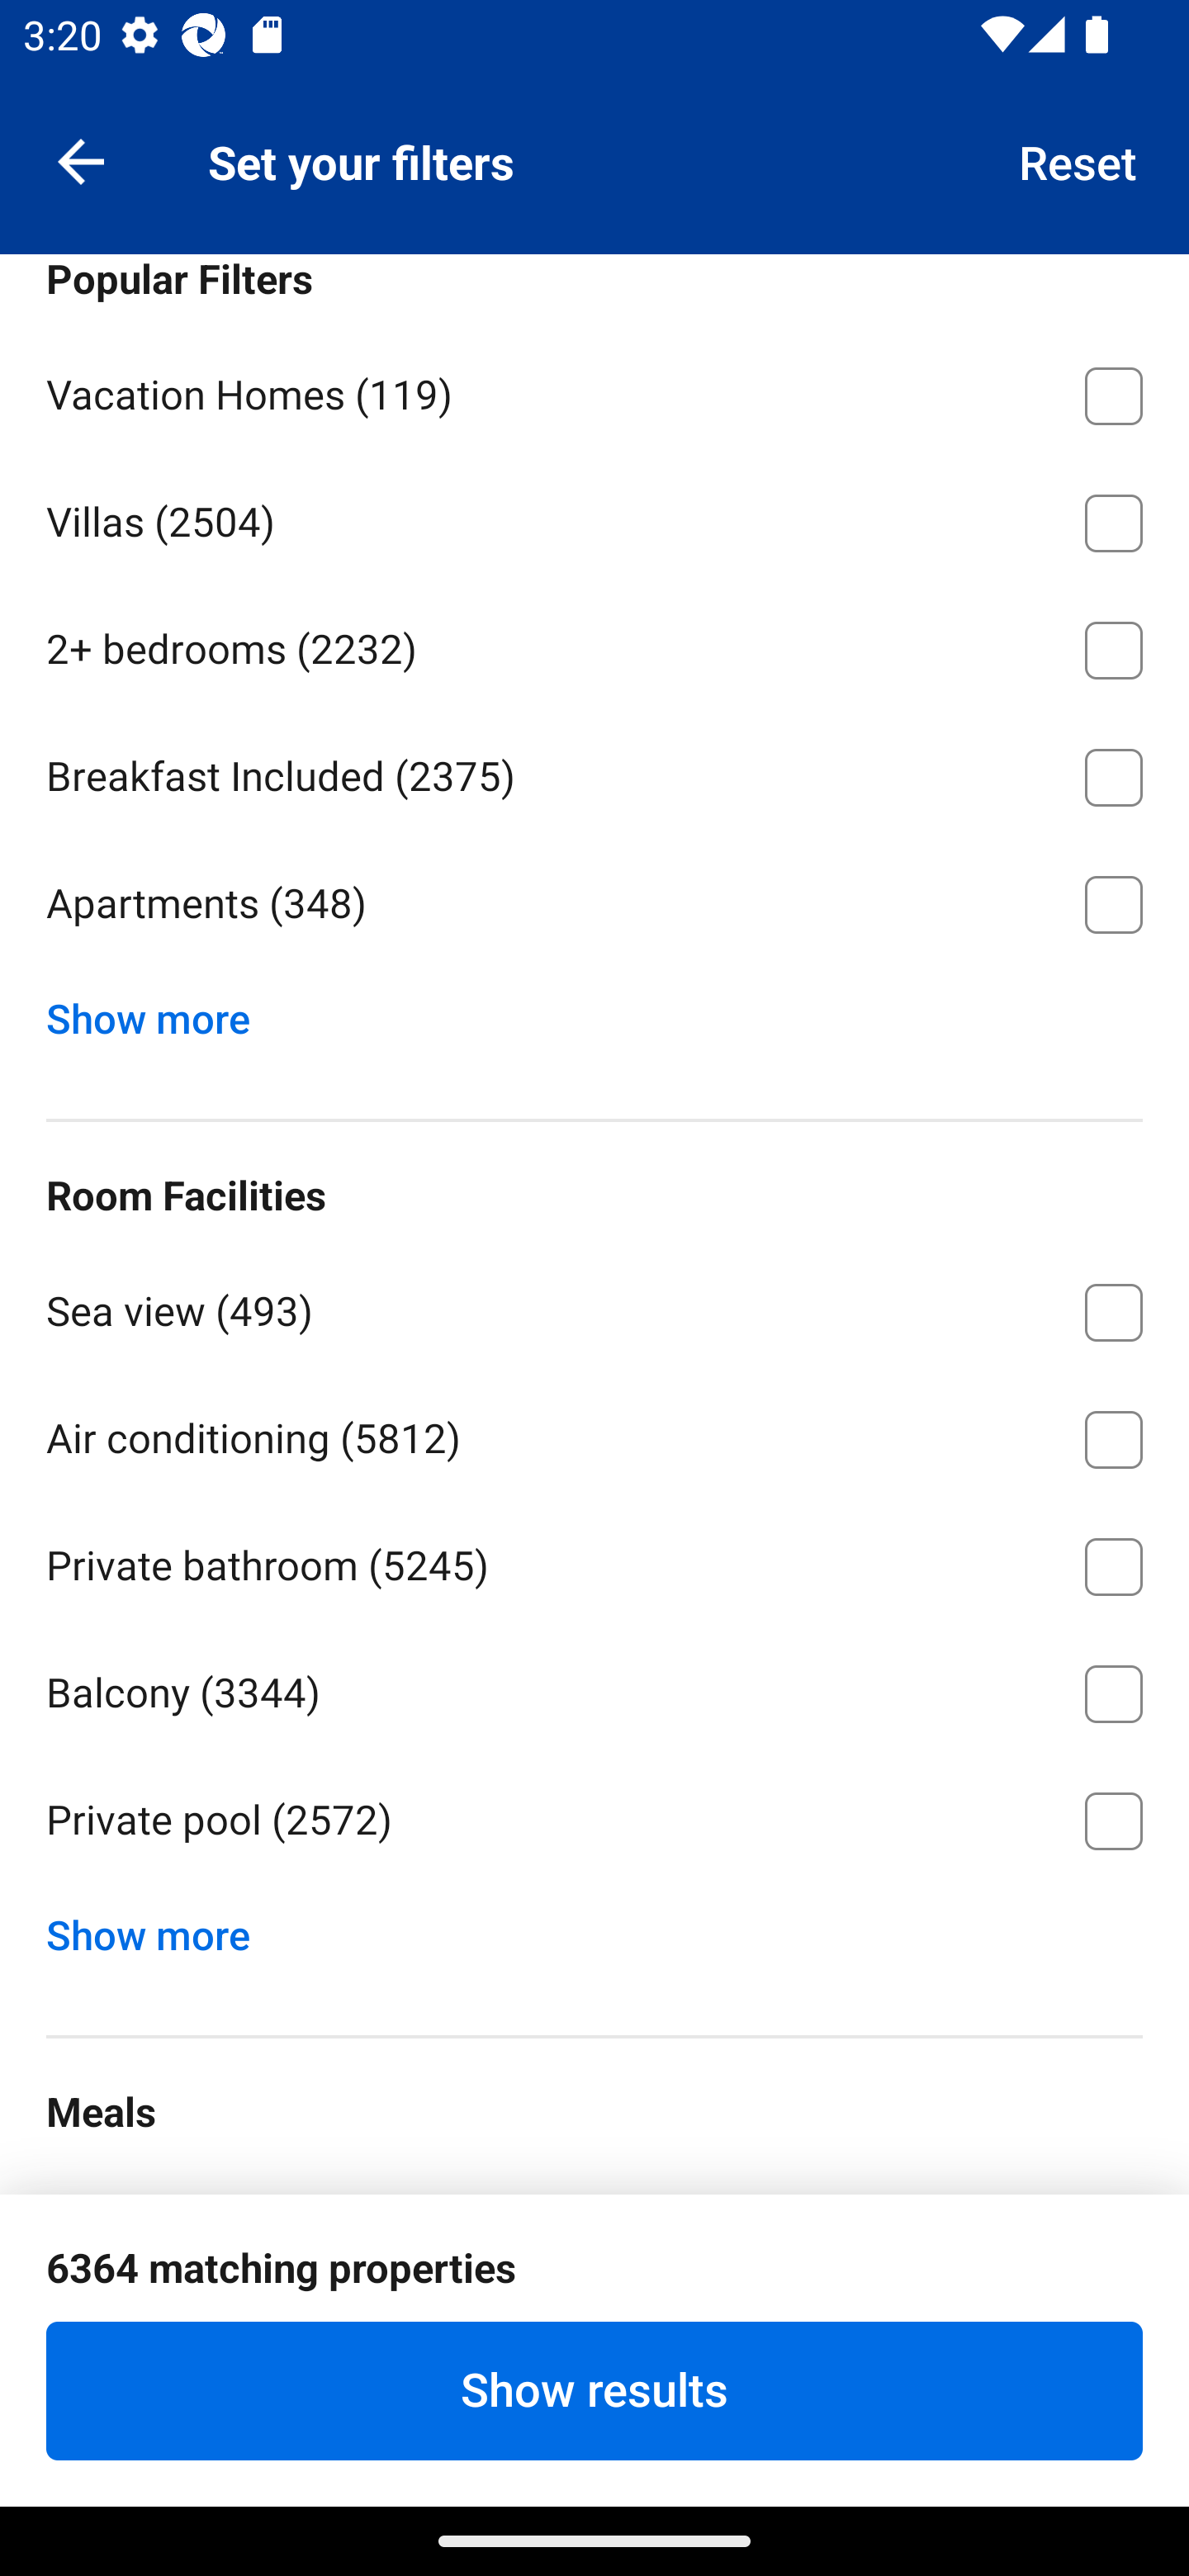  Describe the element at coordinates (594, 390) in the screenshot. I see `Vacation Homes ⁦(119)` at that location.